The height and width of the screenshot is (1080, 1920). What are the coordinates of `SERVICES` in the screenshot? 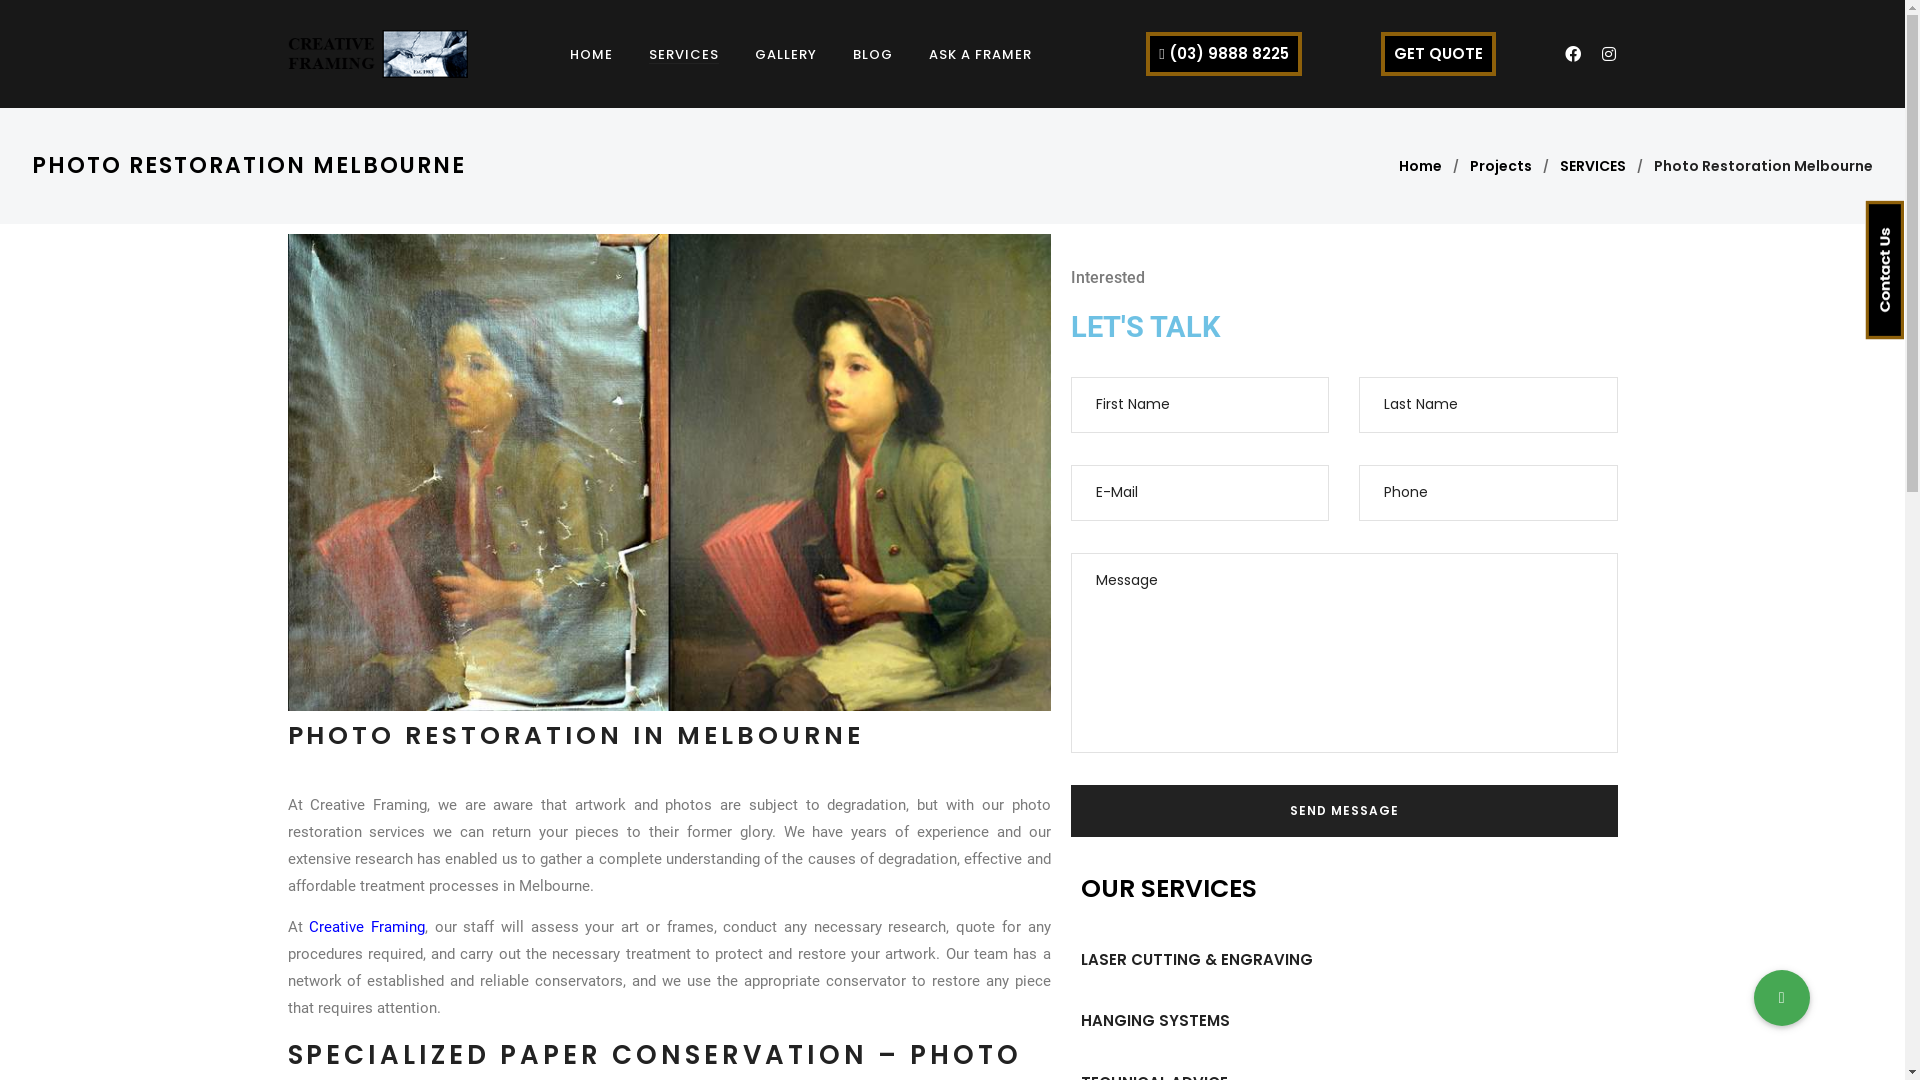 It's located at (684, 54).